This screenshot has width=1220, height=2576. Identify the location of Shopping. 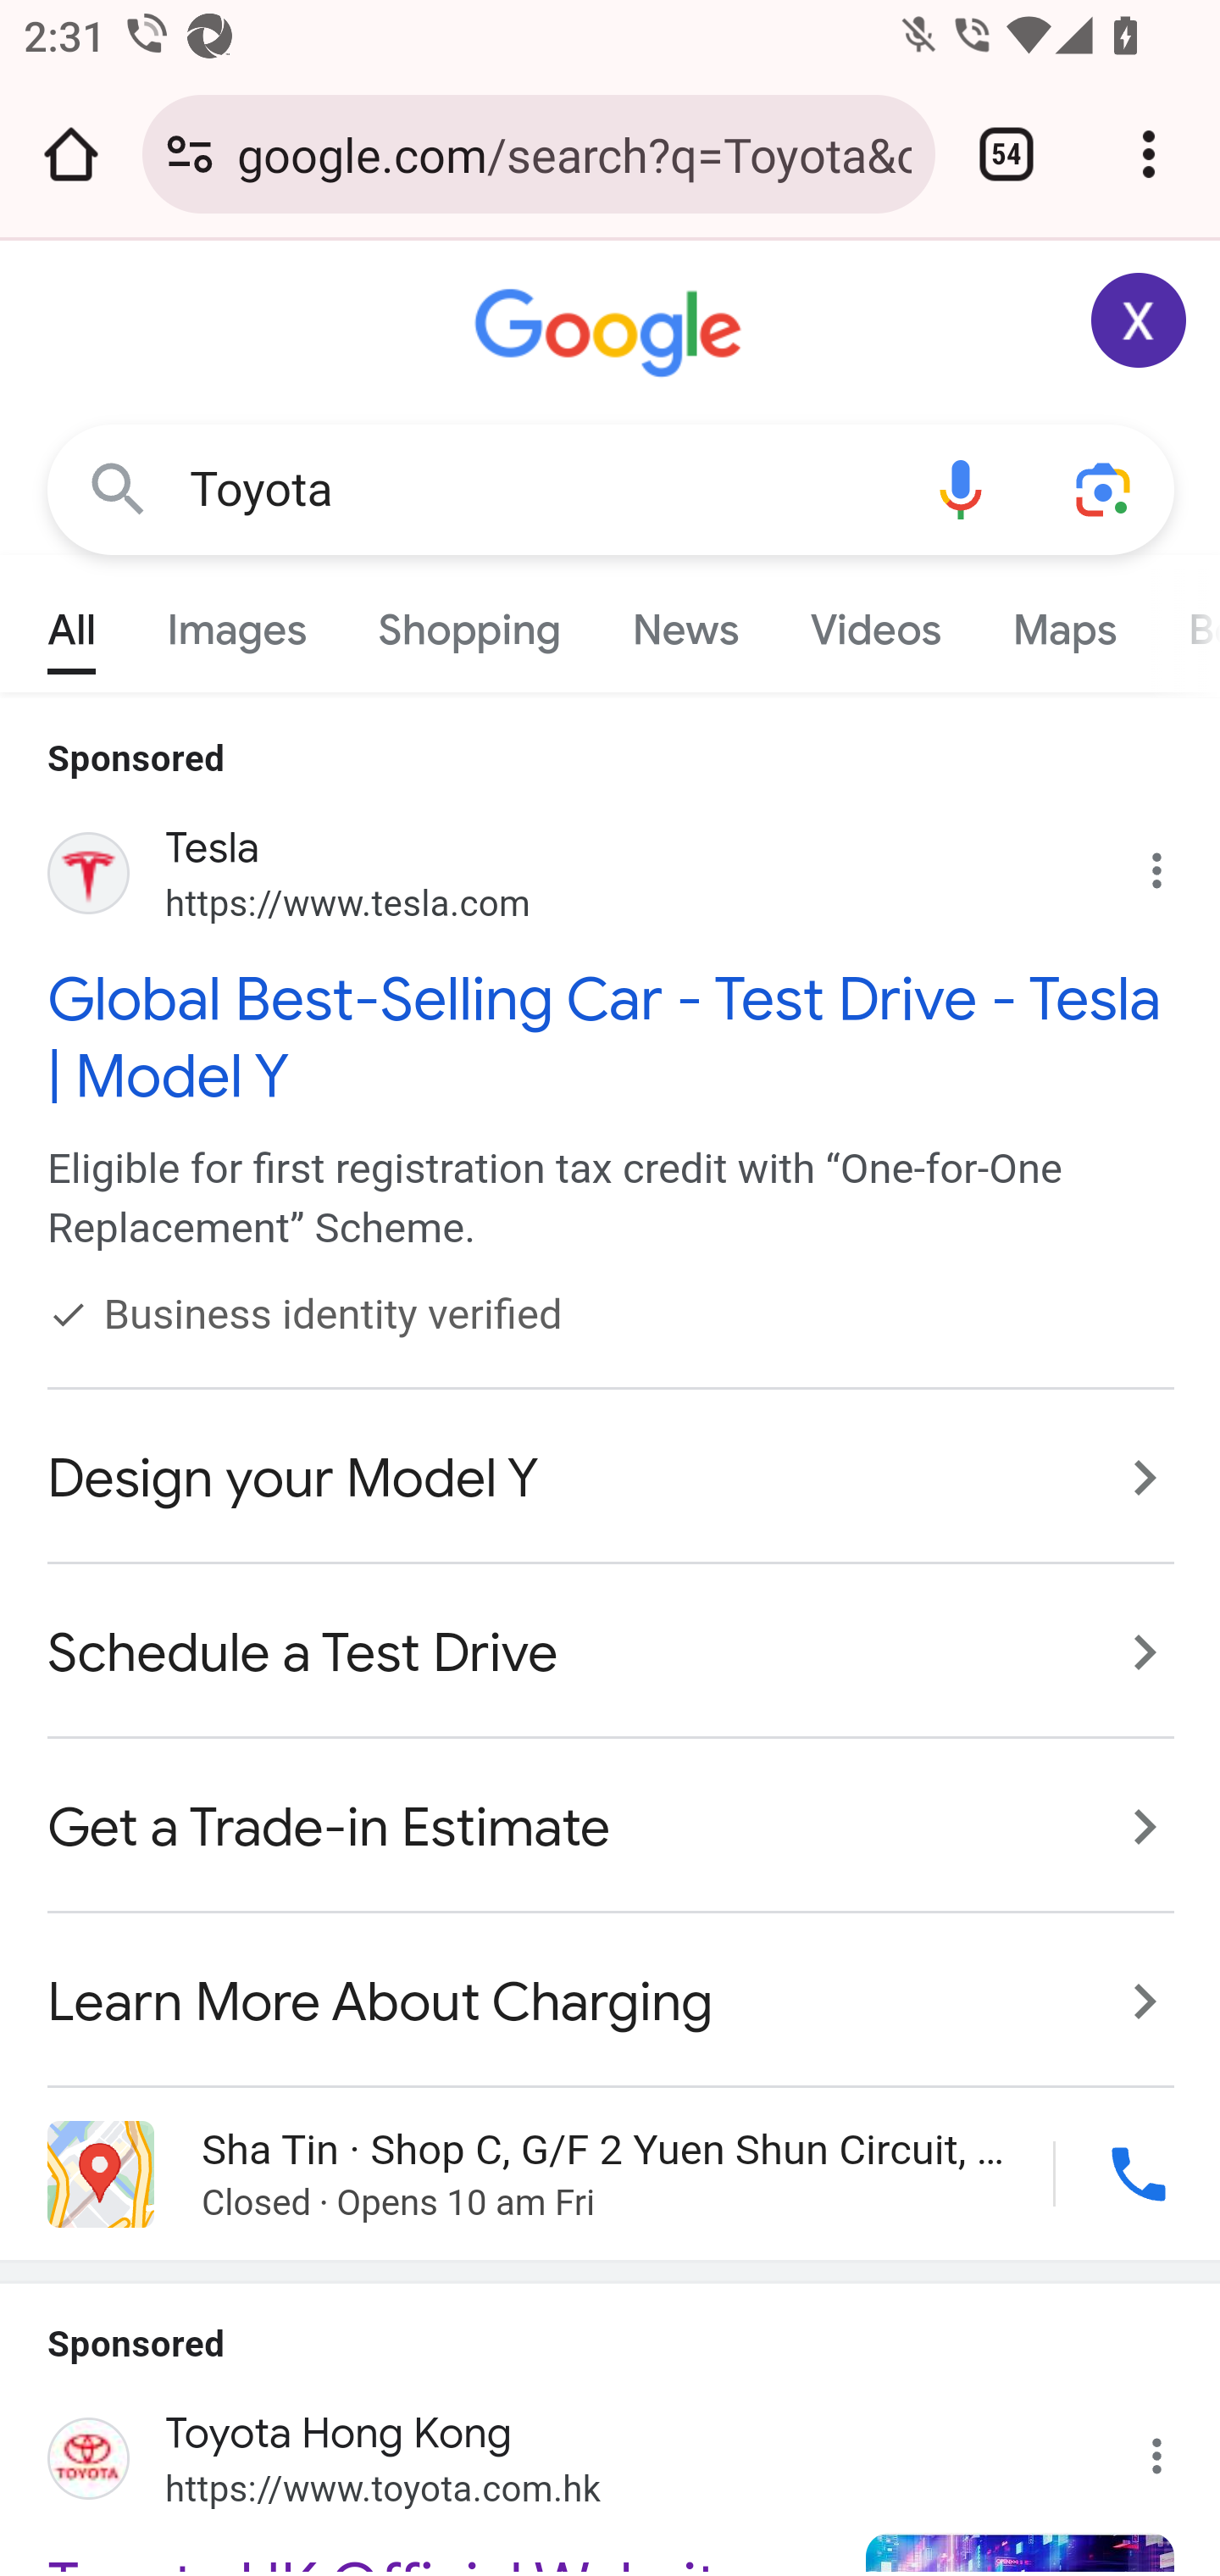
(469, 622).